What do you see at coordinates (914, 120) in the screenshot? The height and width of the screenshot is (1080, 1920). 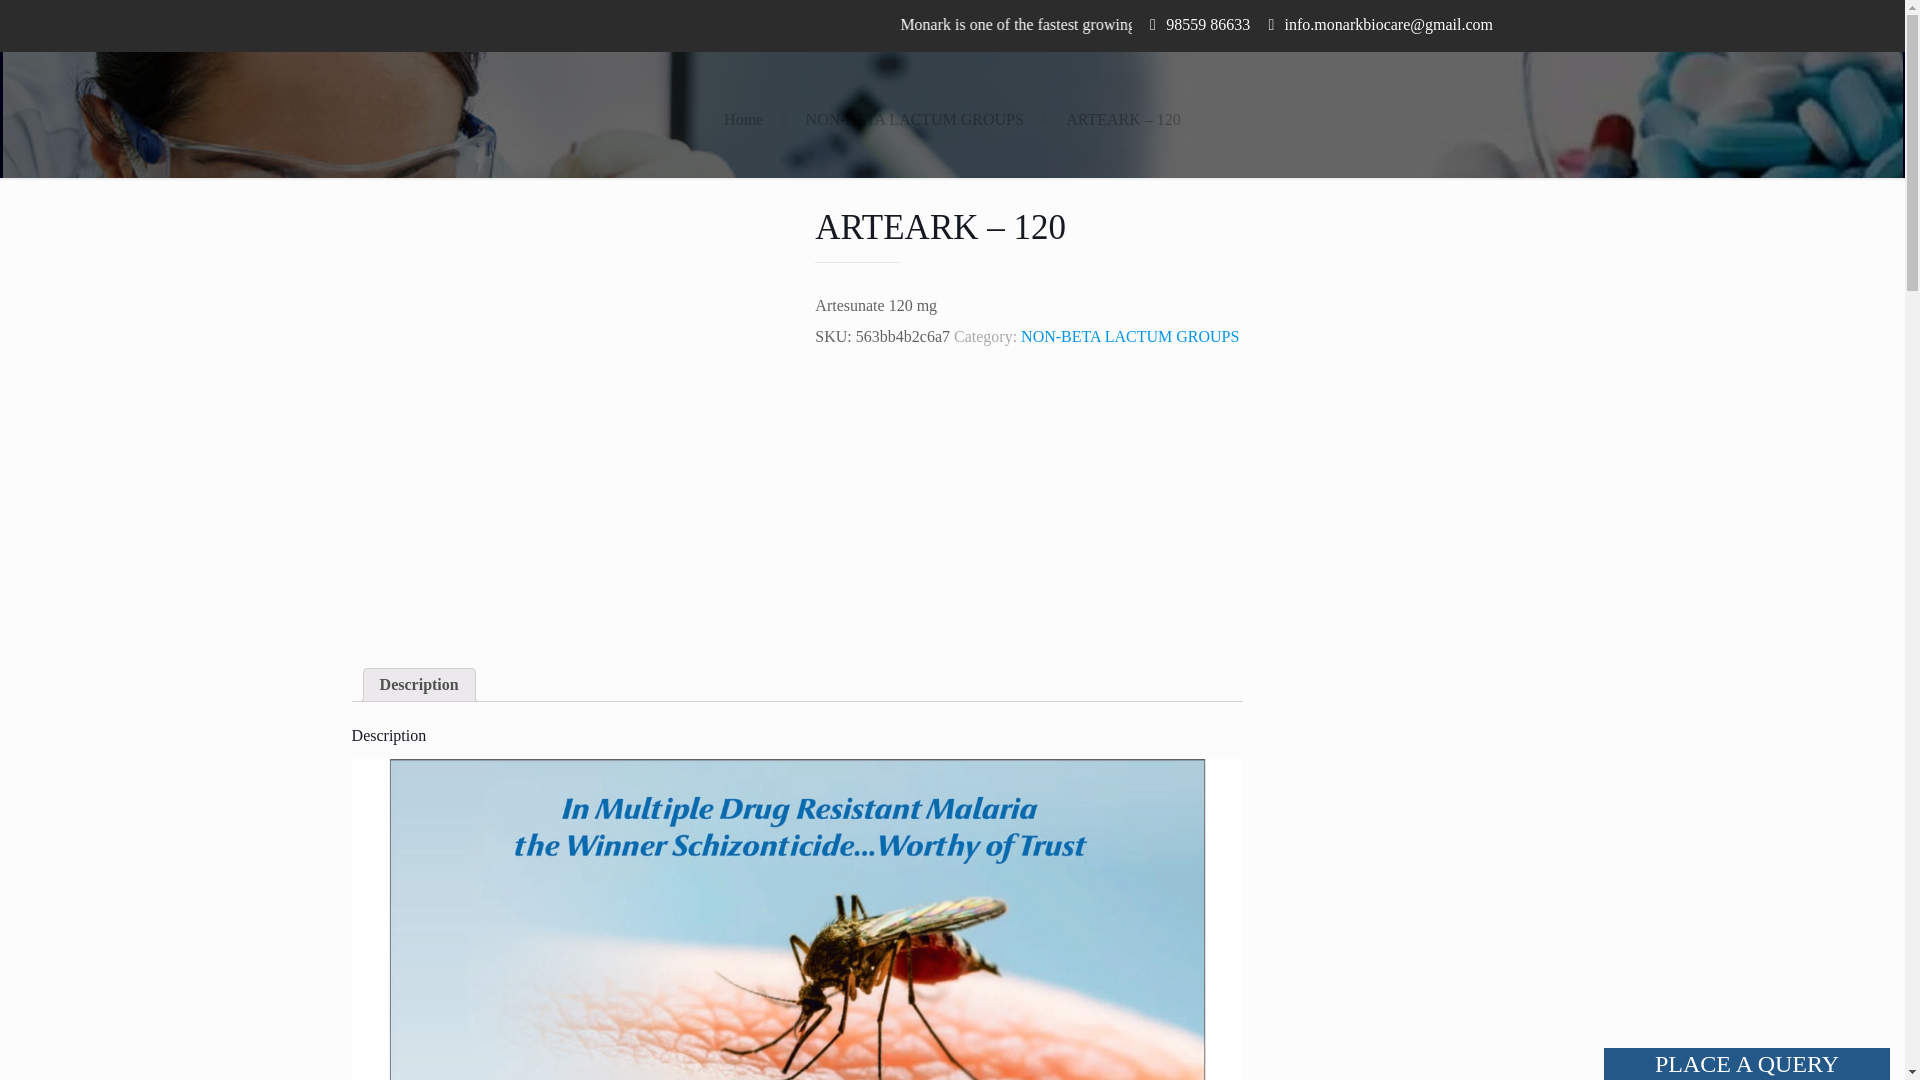 I see `NON-BETA LACTUM GROUPS` at bounding box center [914, 120].